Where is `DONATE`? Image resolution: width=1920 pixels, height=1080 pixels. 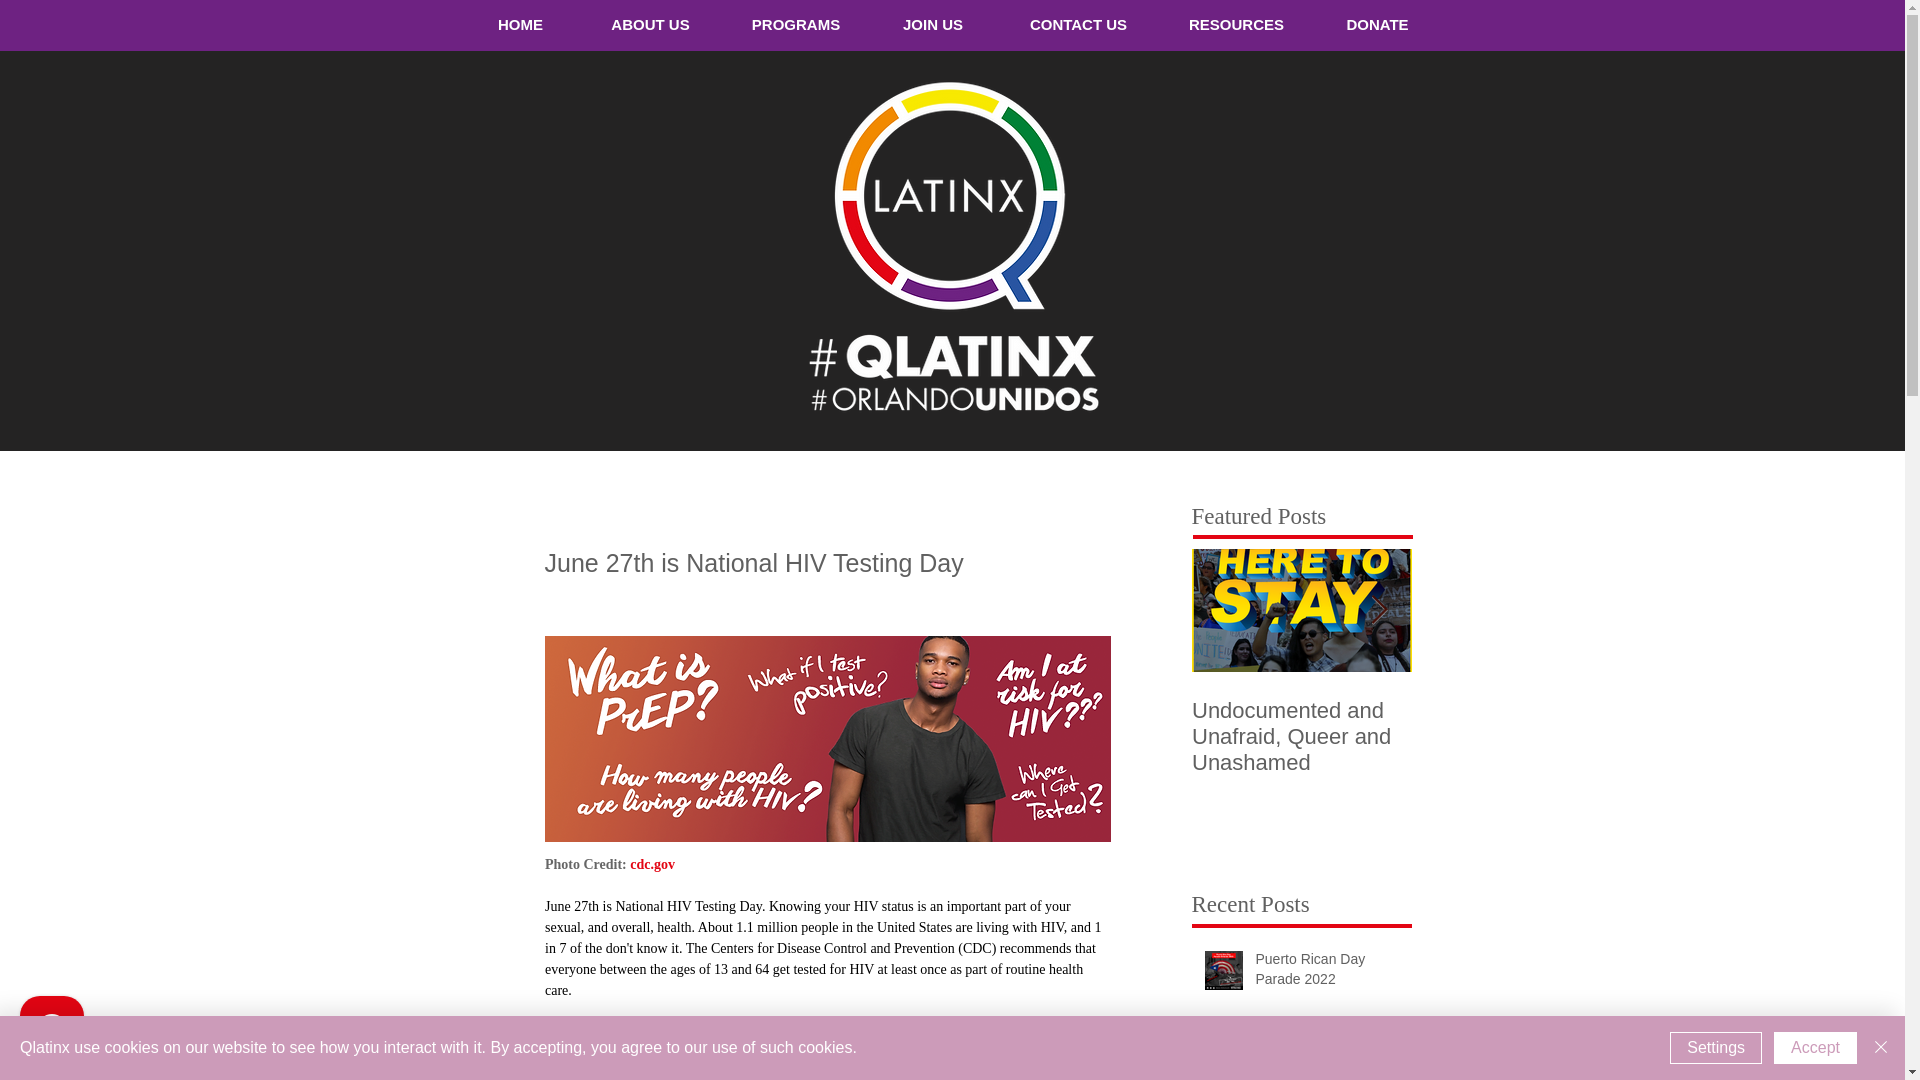 DONATE is located at coordinates (1377, 24).